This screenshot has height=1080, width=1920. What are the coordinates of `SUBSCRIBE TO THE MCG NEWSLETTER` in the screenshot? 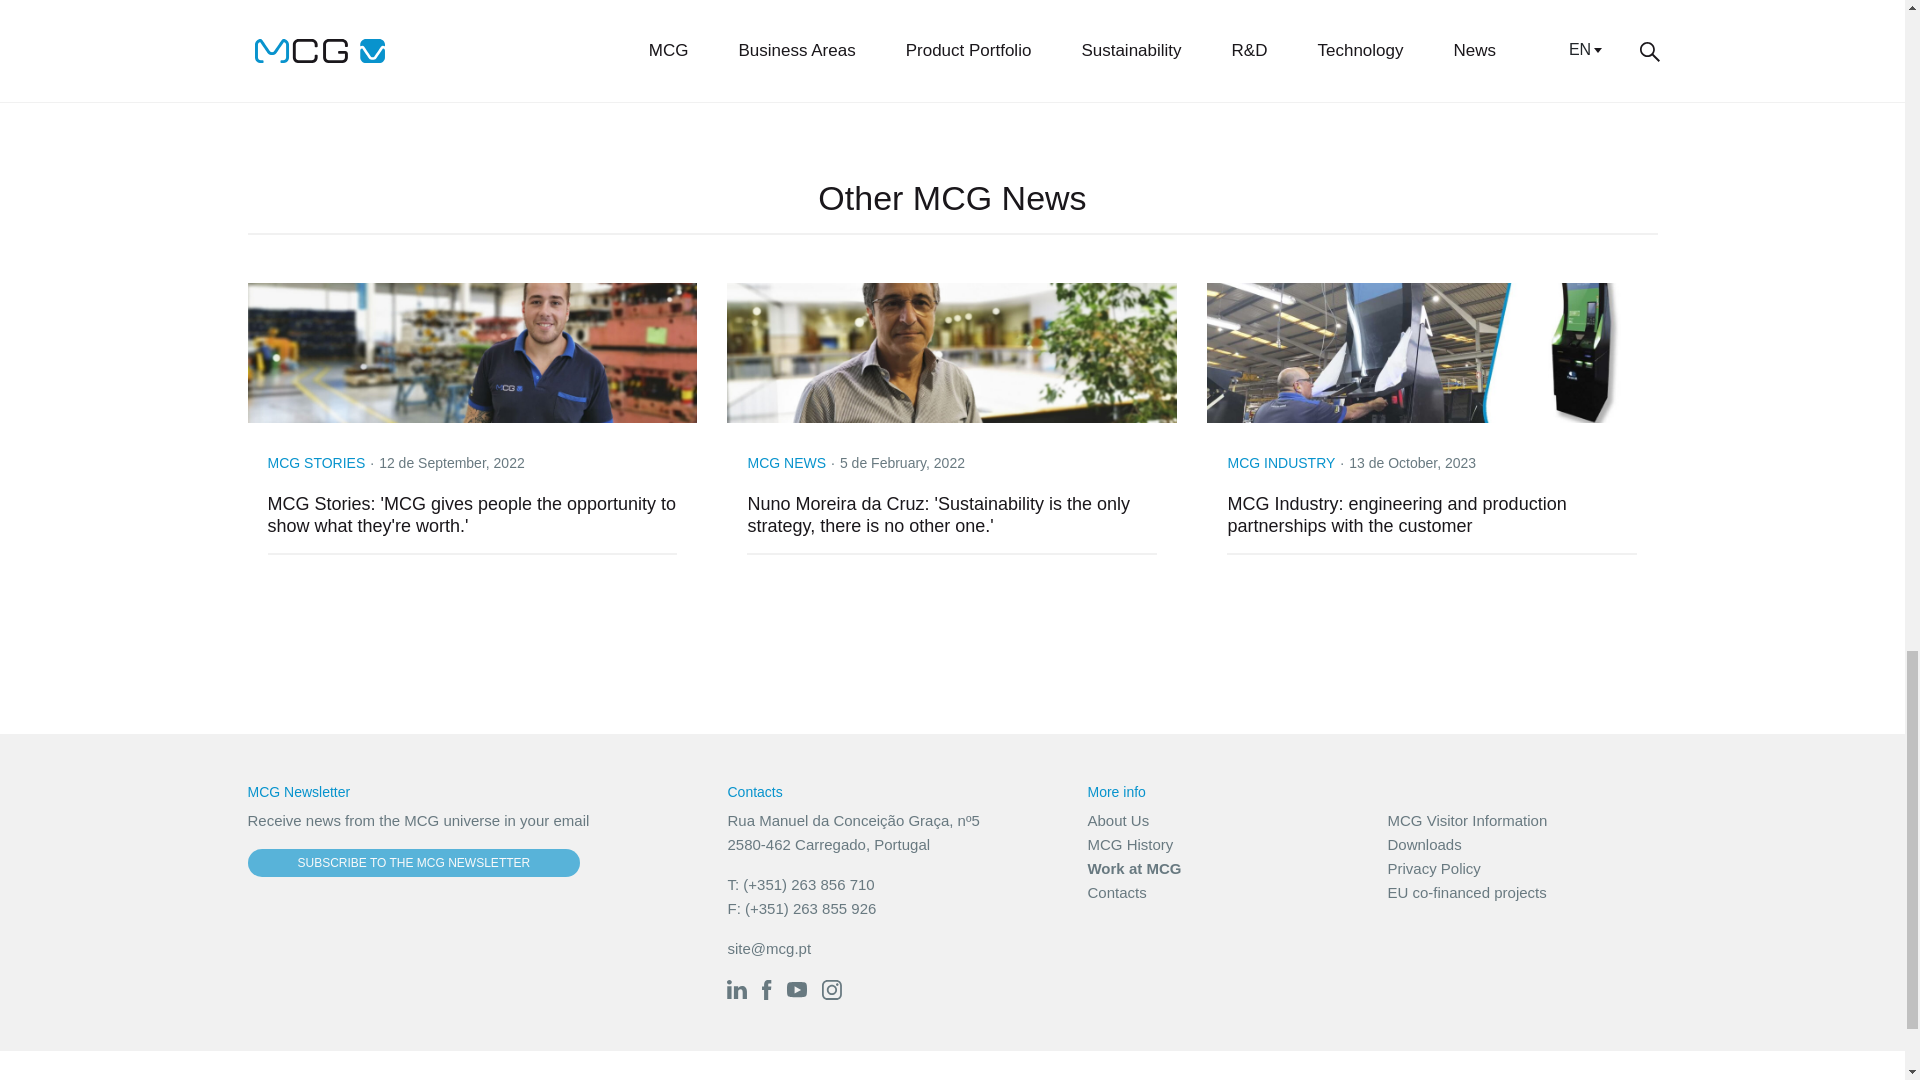 It's located at (414, 862).